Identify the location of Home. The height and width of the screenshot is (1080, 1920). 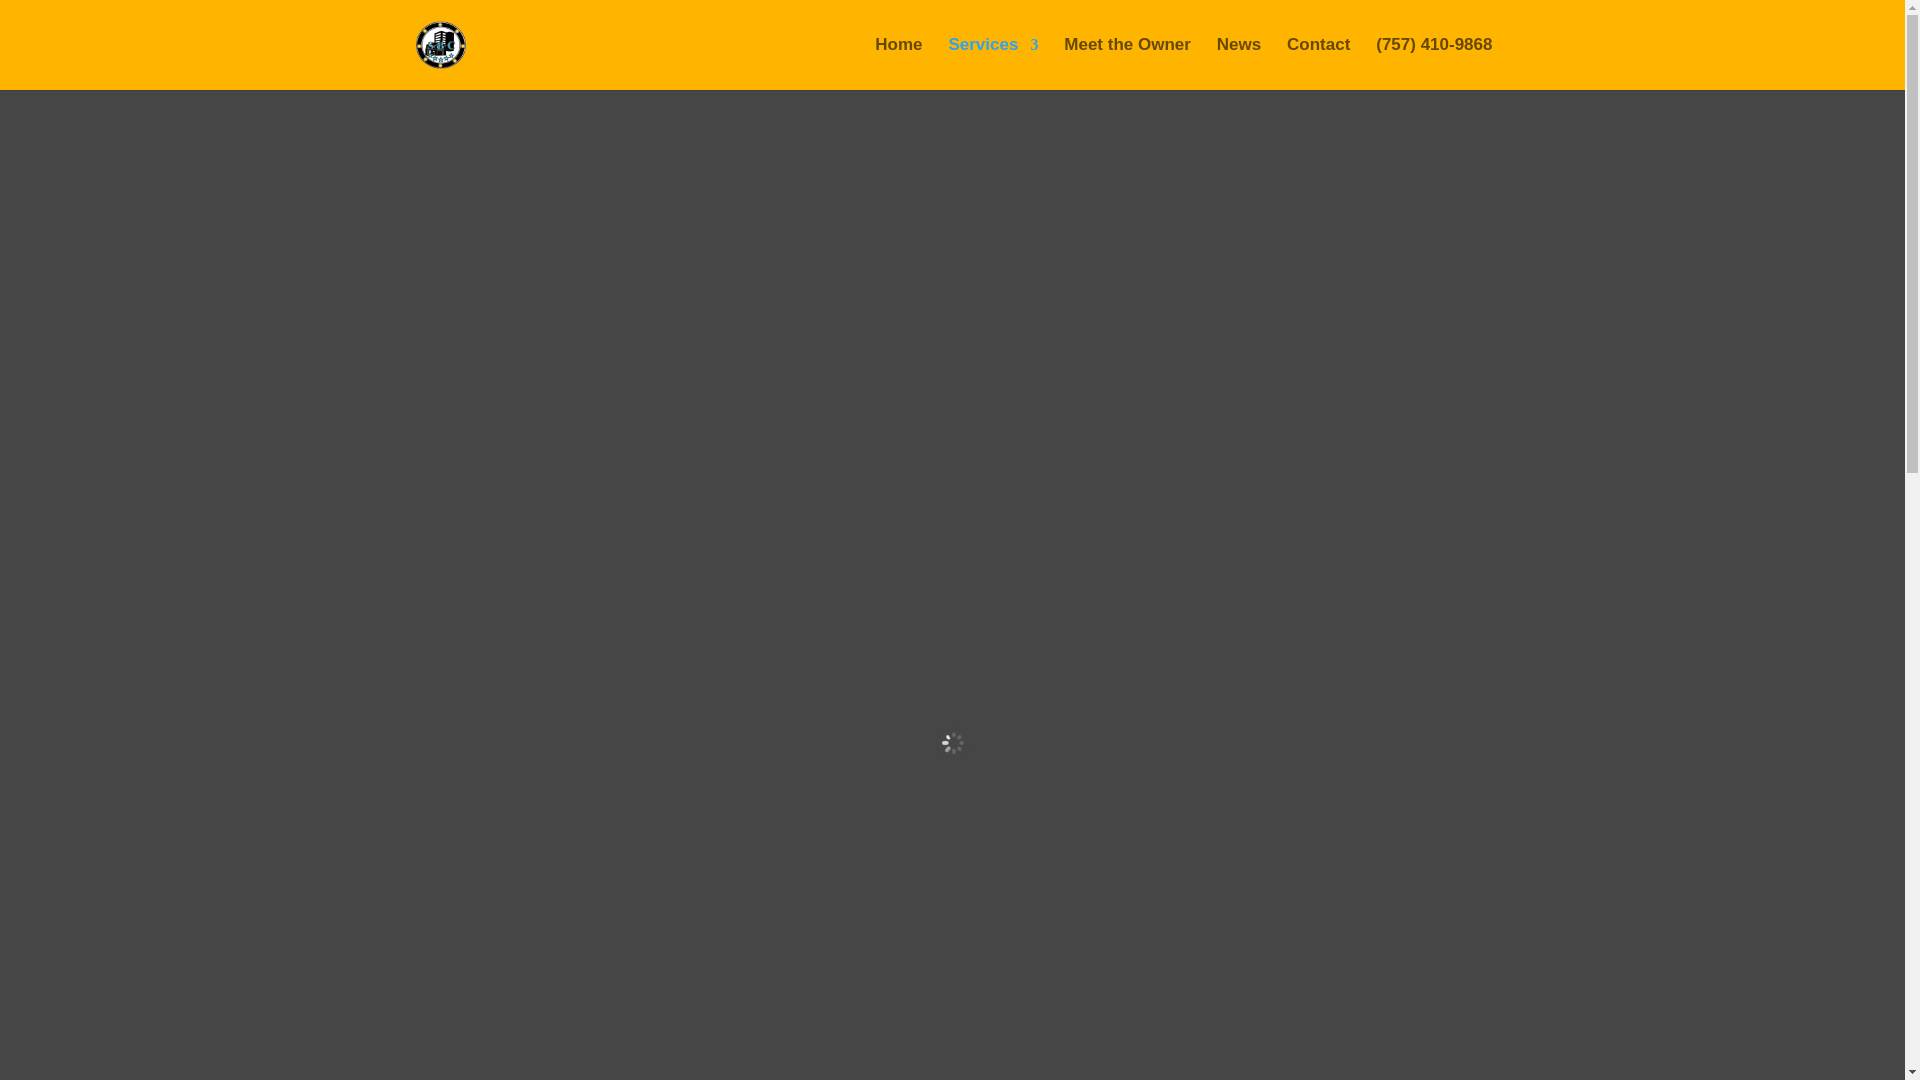
(898, 63).